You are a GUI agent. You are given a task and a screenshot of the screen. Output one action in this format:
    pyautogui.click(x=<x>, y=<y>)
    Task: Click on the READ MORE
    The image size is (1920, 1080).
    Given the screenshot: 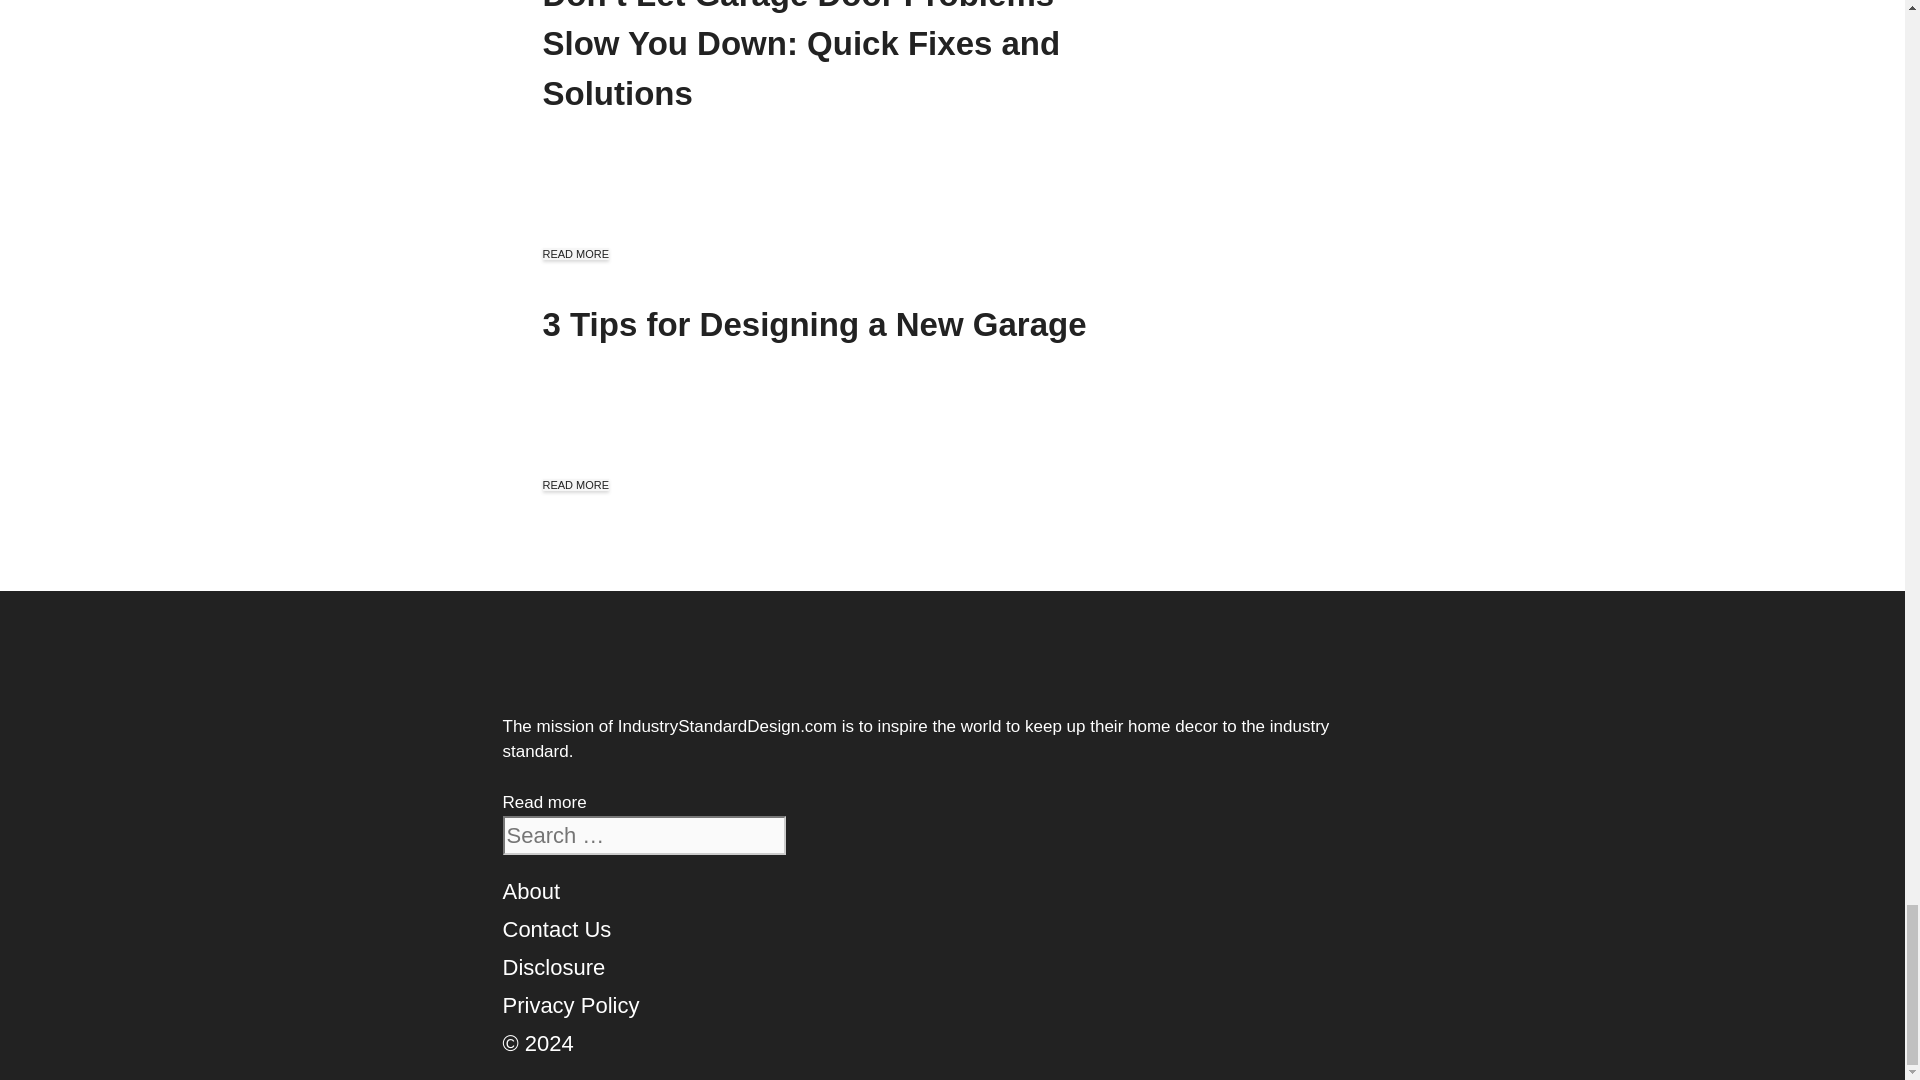 What is the action you would take?
    pyautogui.click(x=574, y=485)
    